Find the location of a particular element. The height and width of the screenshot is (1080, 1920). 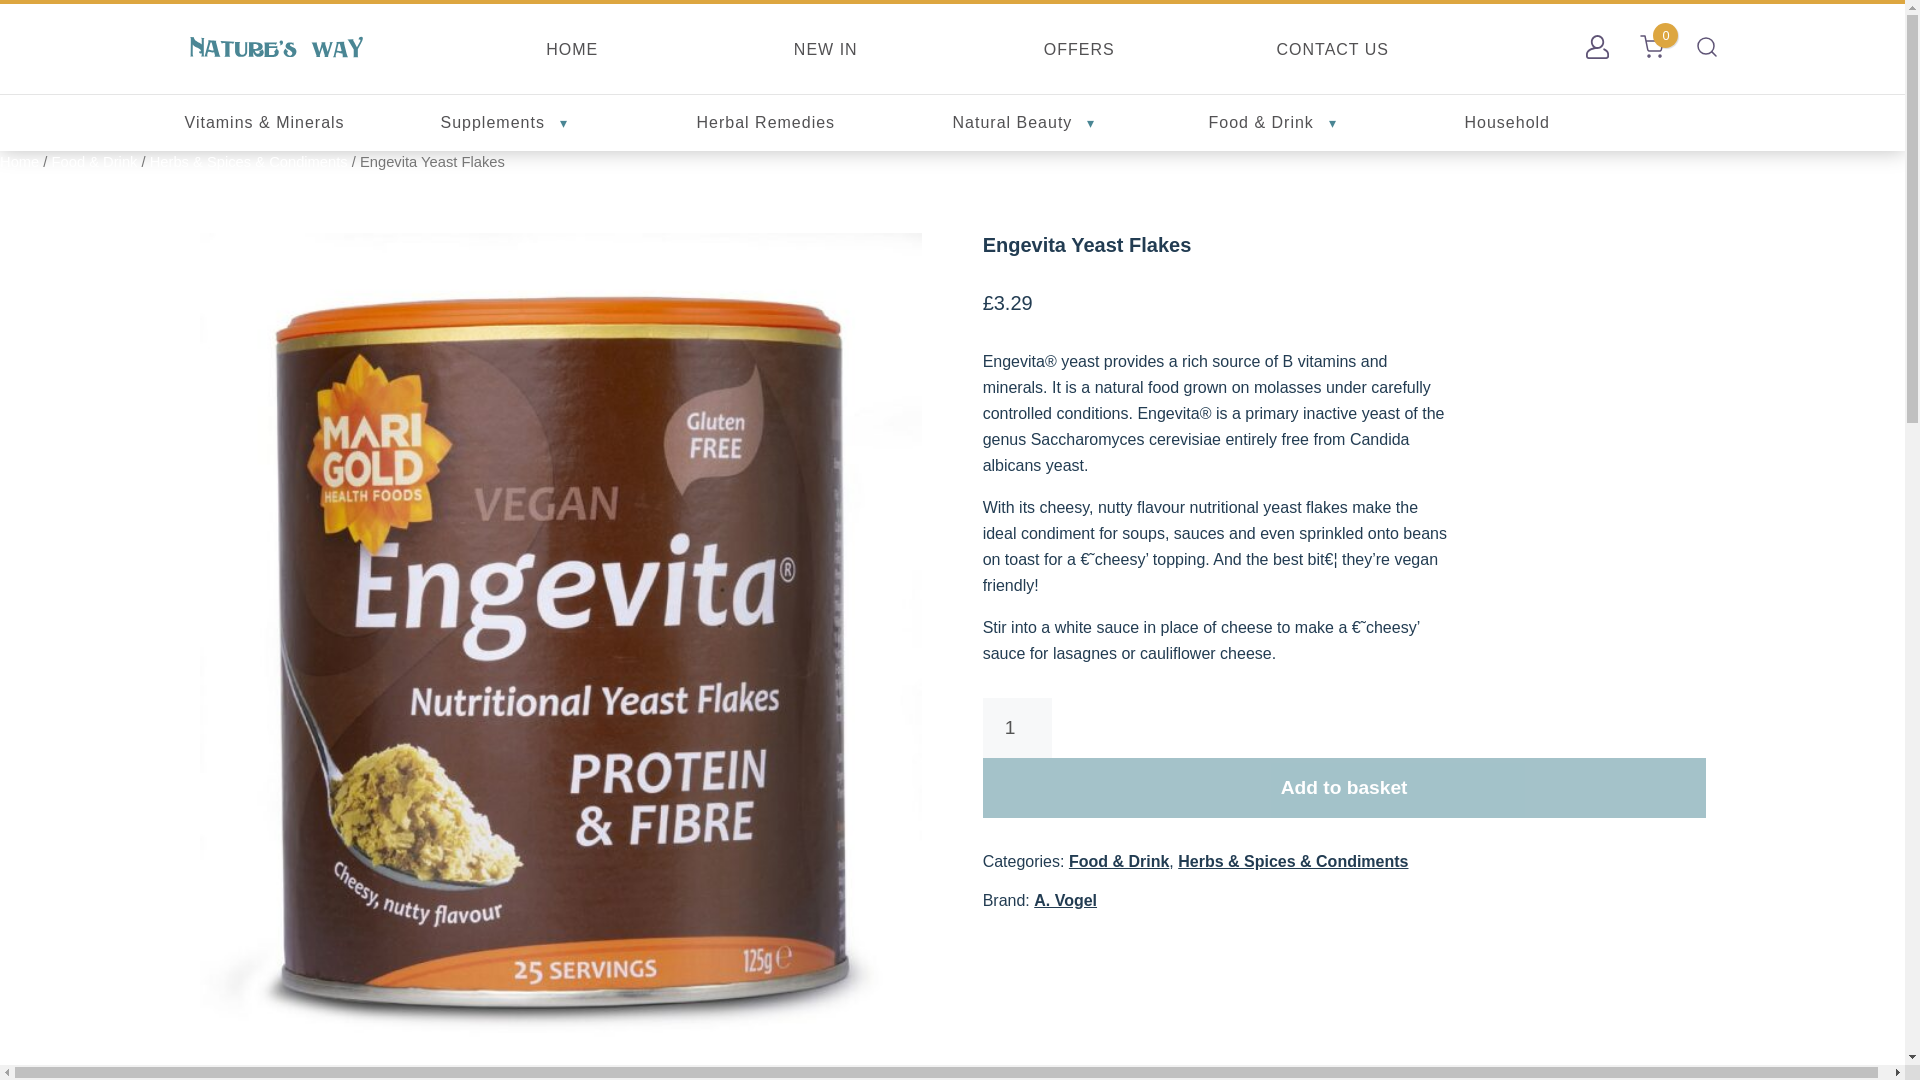

Herbal Remedies is located at coordinates (765, 122).